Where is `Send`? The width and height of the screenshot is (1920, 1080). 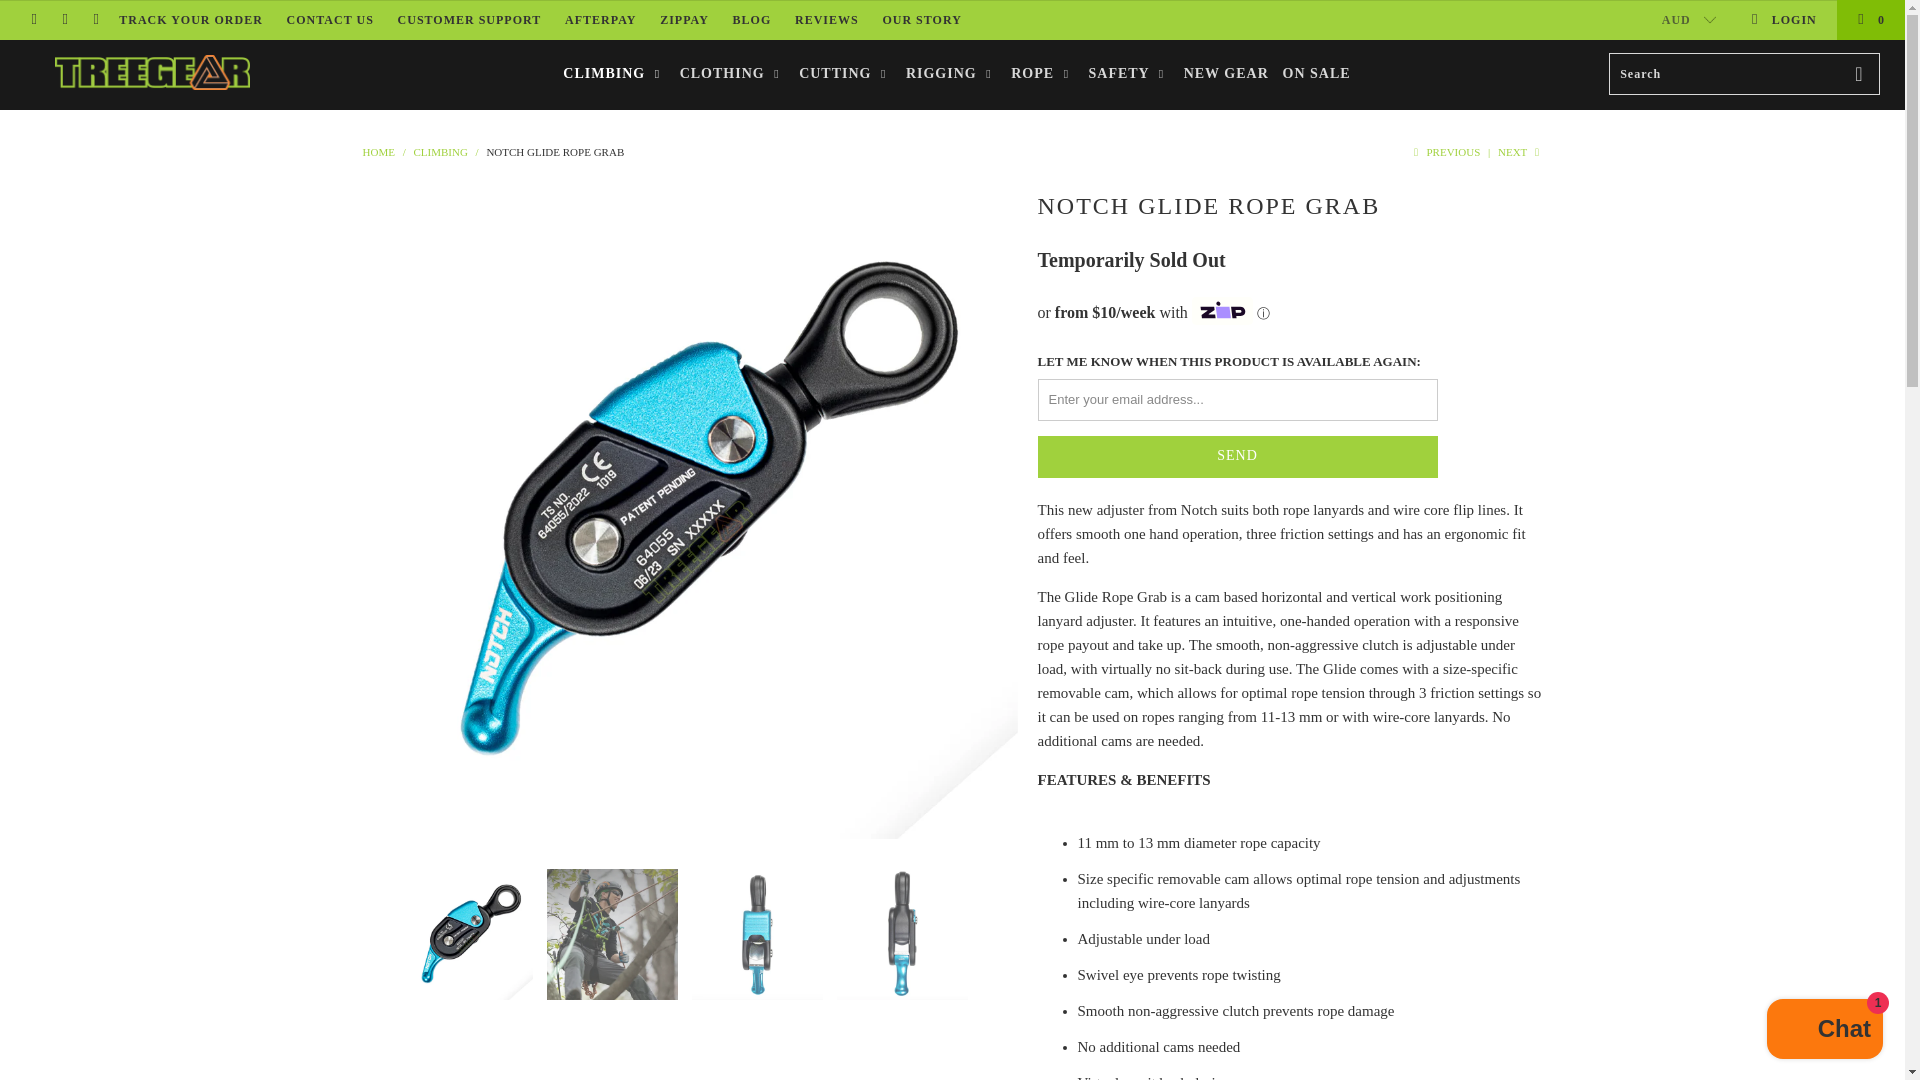 Send is located at coordinates (1238, 457).